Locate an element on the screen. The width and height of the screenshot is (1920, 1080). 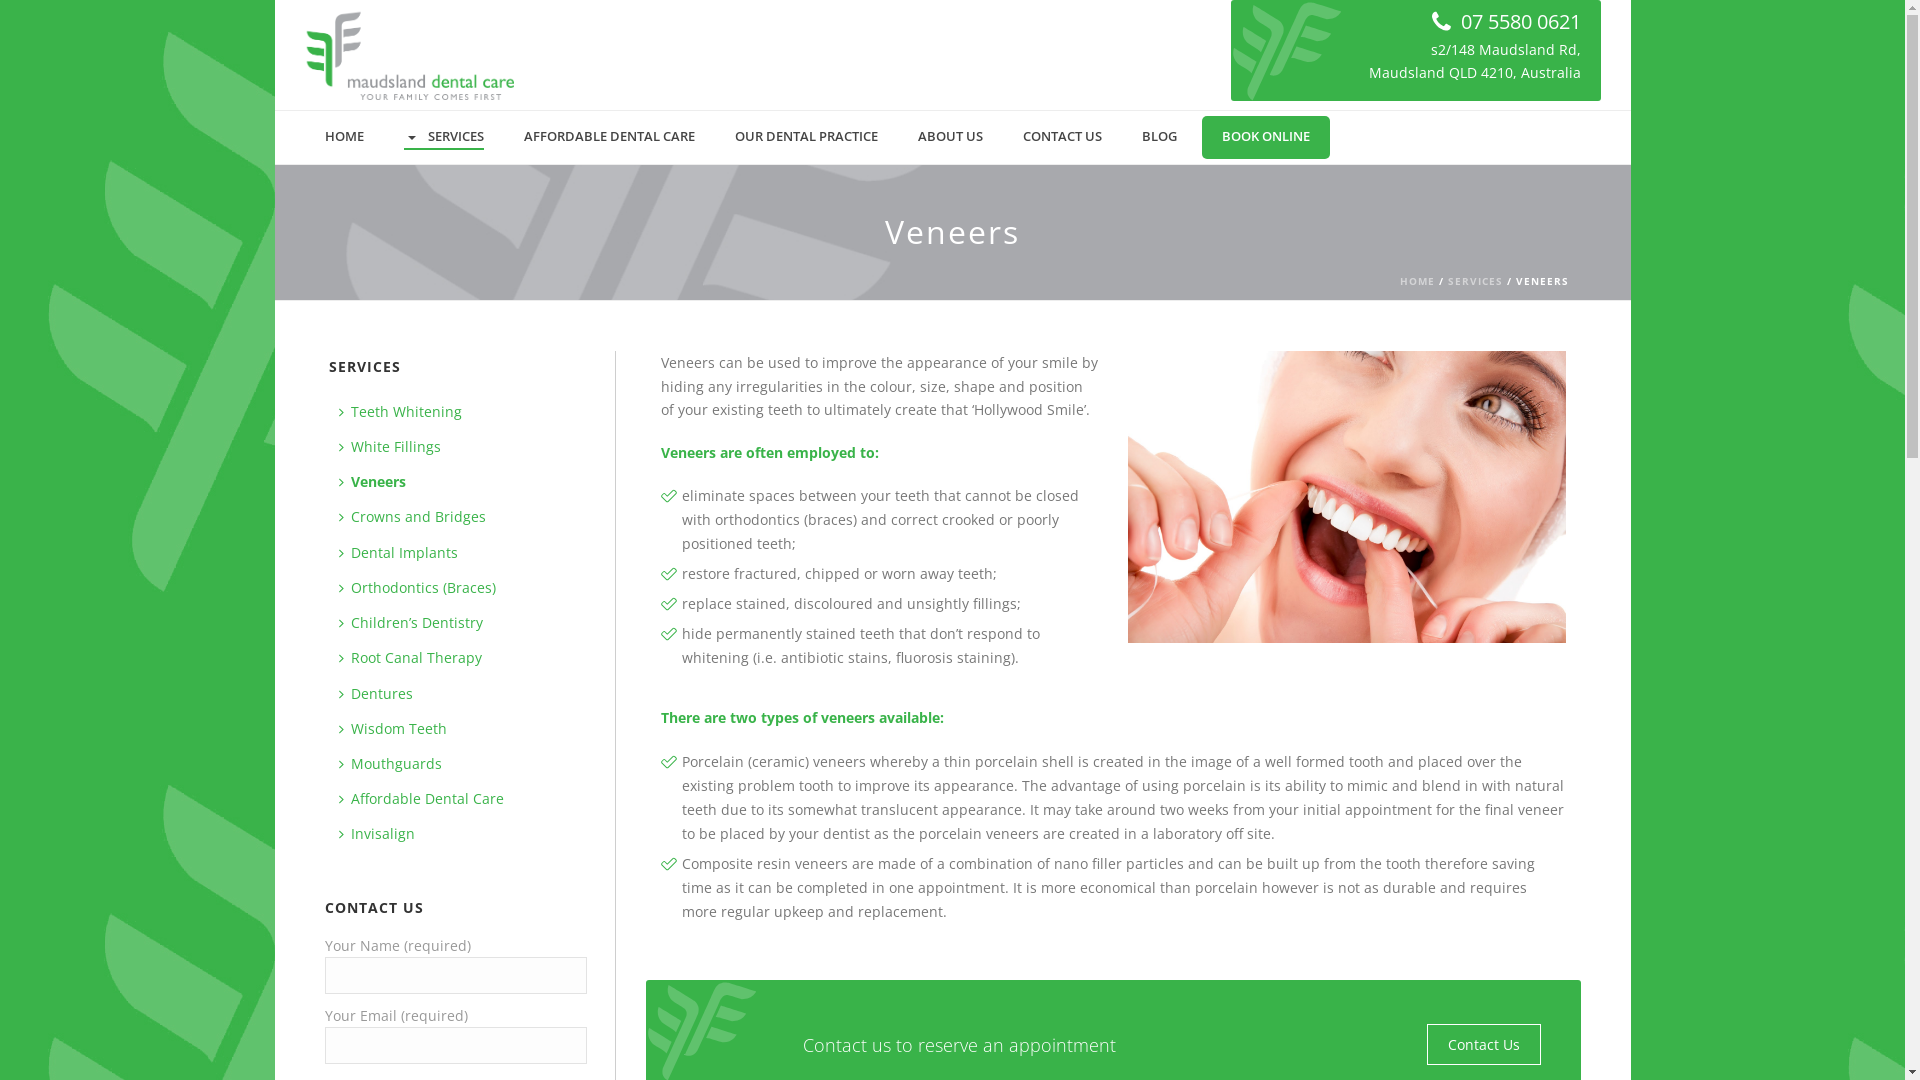
Maudsland Dental Care is located at coordinates (409, 55).